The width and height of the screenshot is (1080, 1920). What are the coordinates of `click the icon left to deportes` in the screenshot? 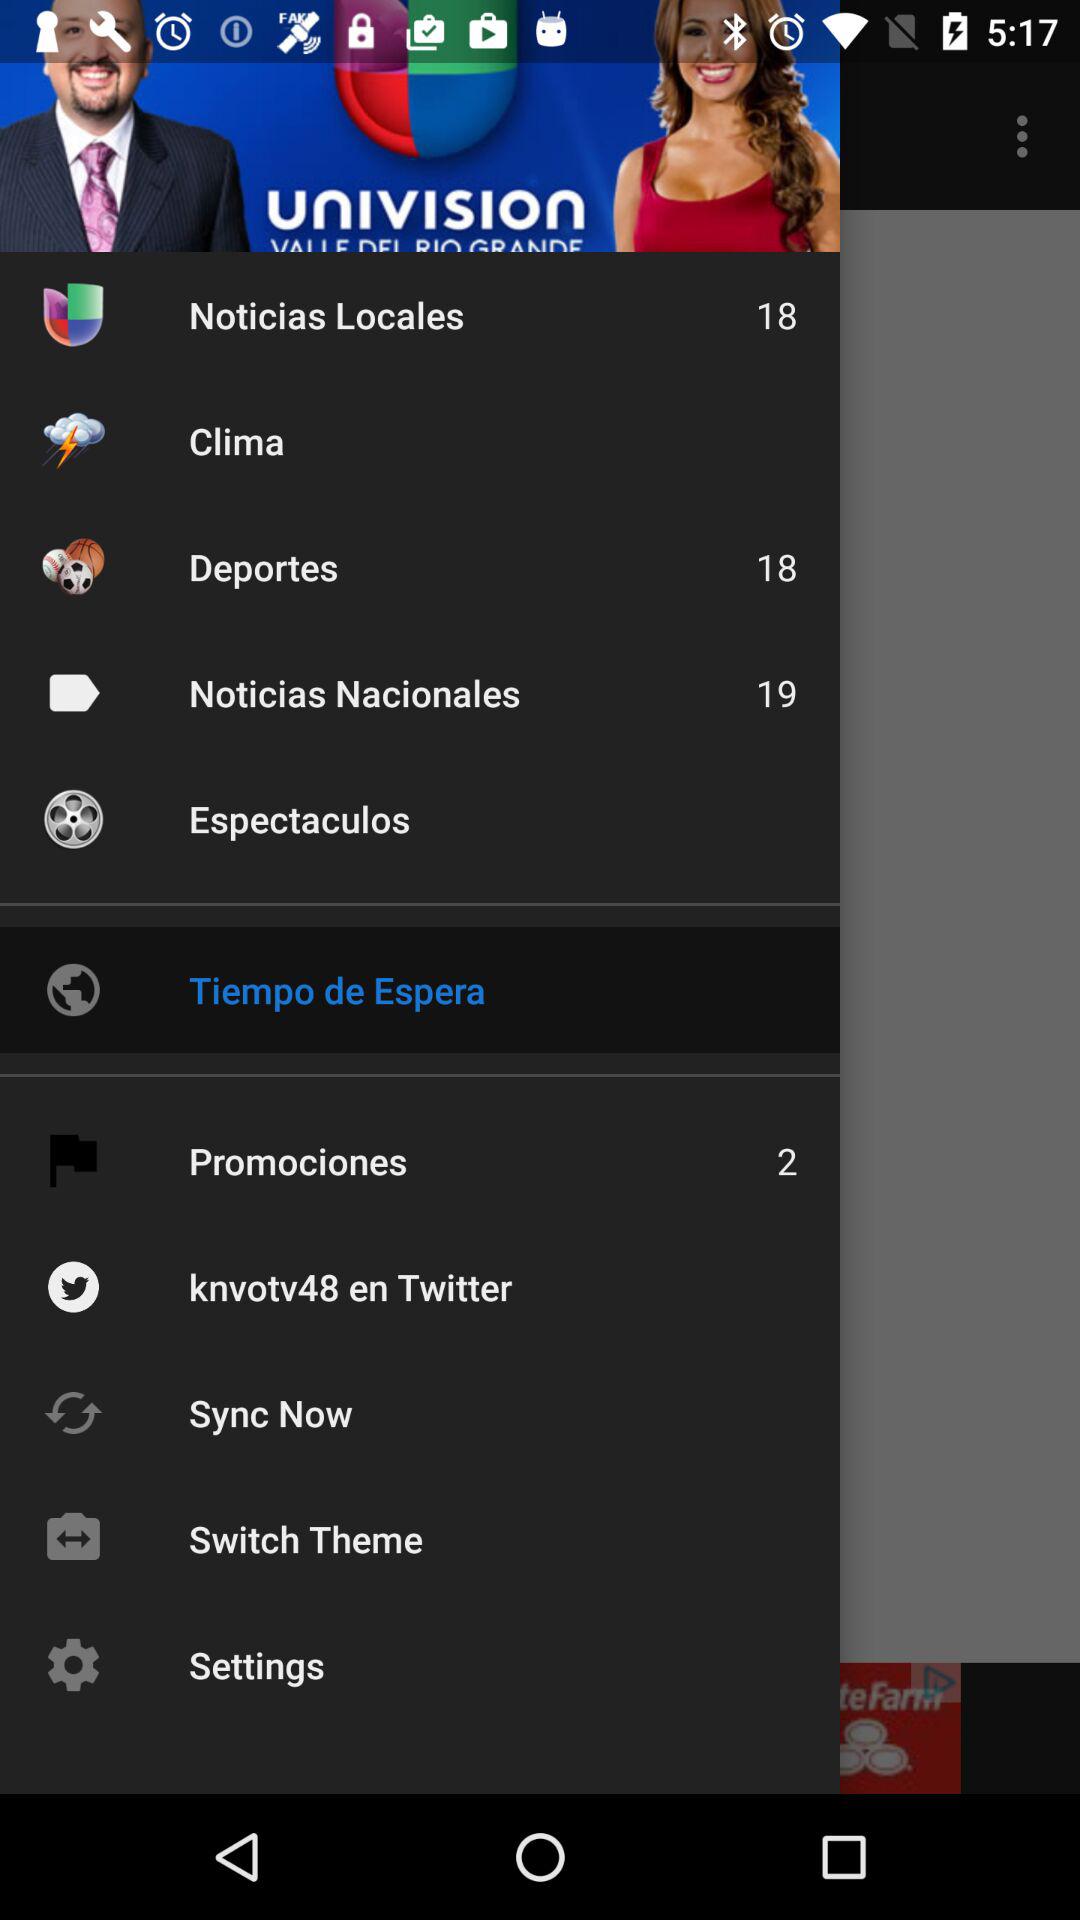 It's located at (73, 566).